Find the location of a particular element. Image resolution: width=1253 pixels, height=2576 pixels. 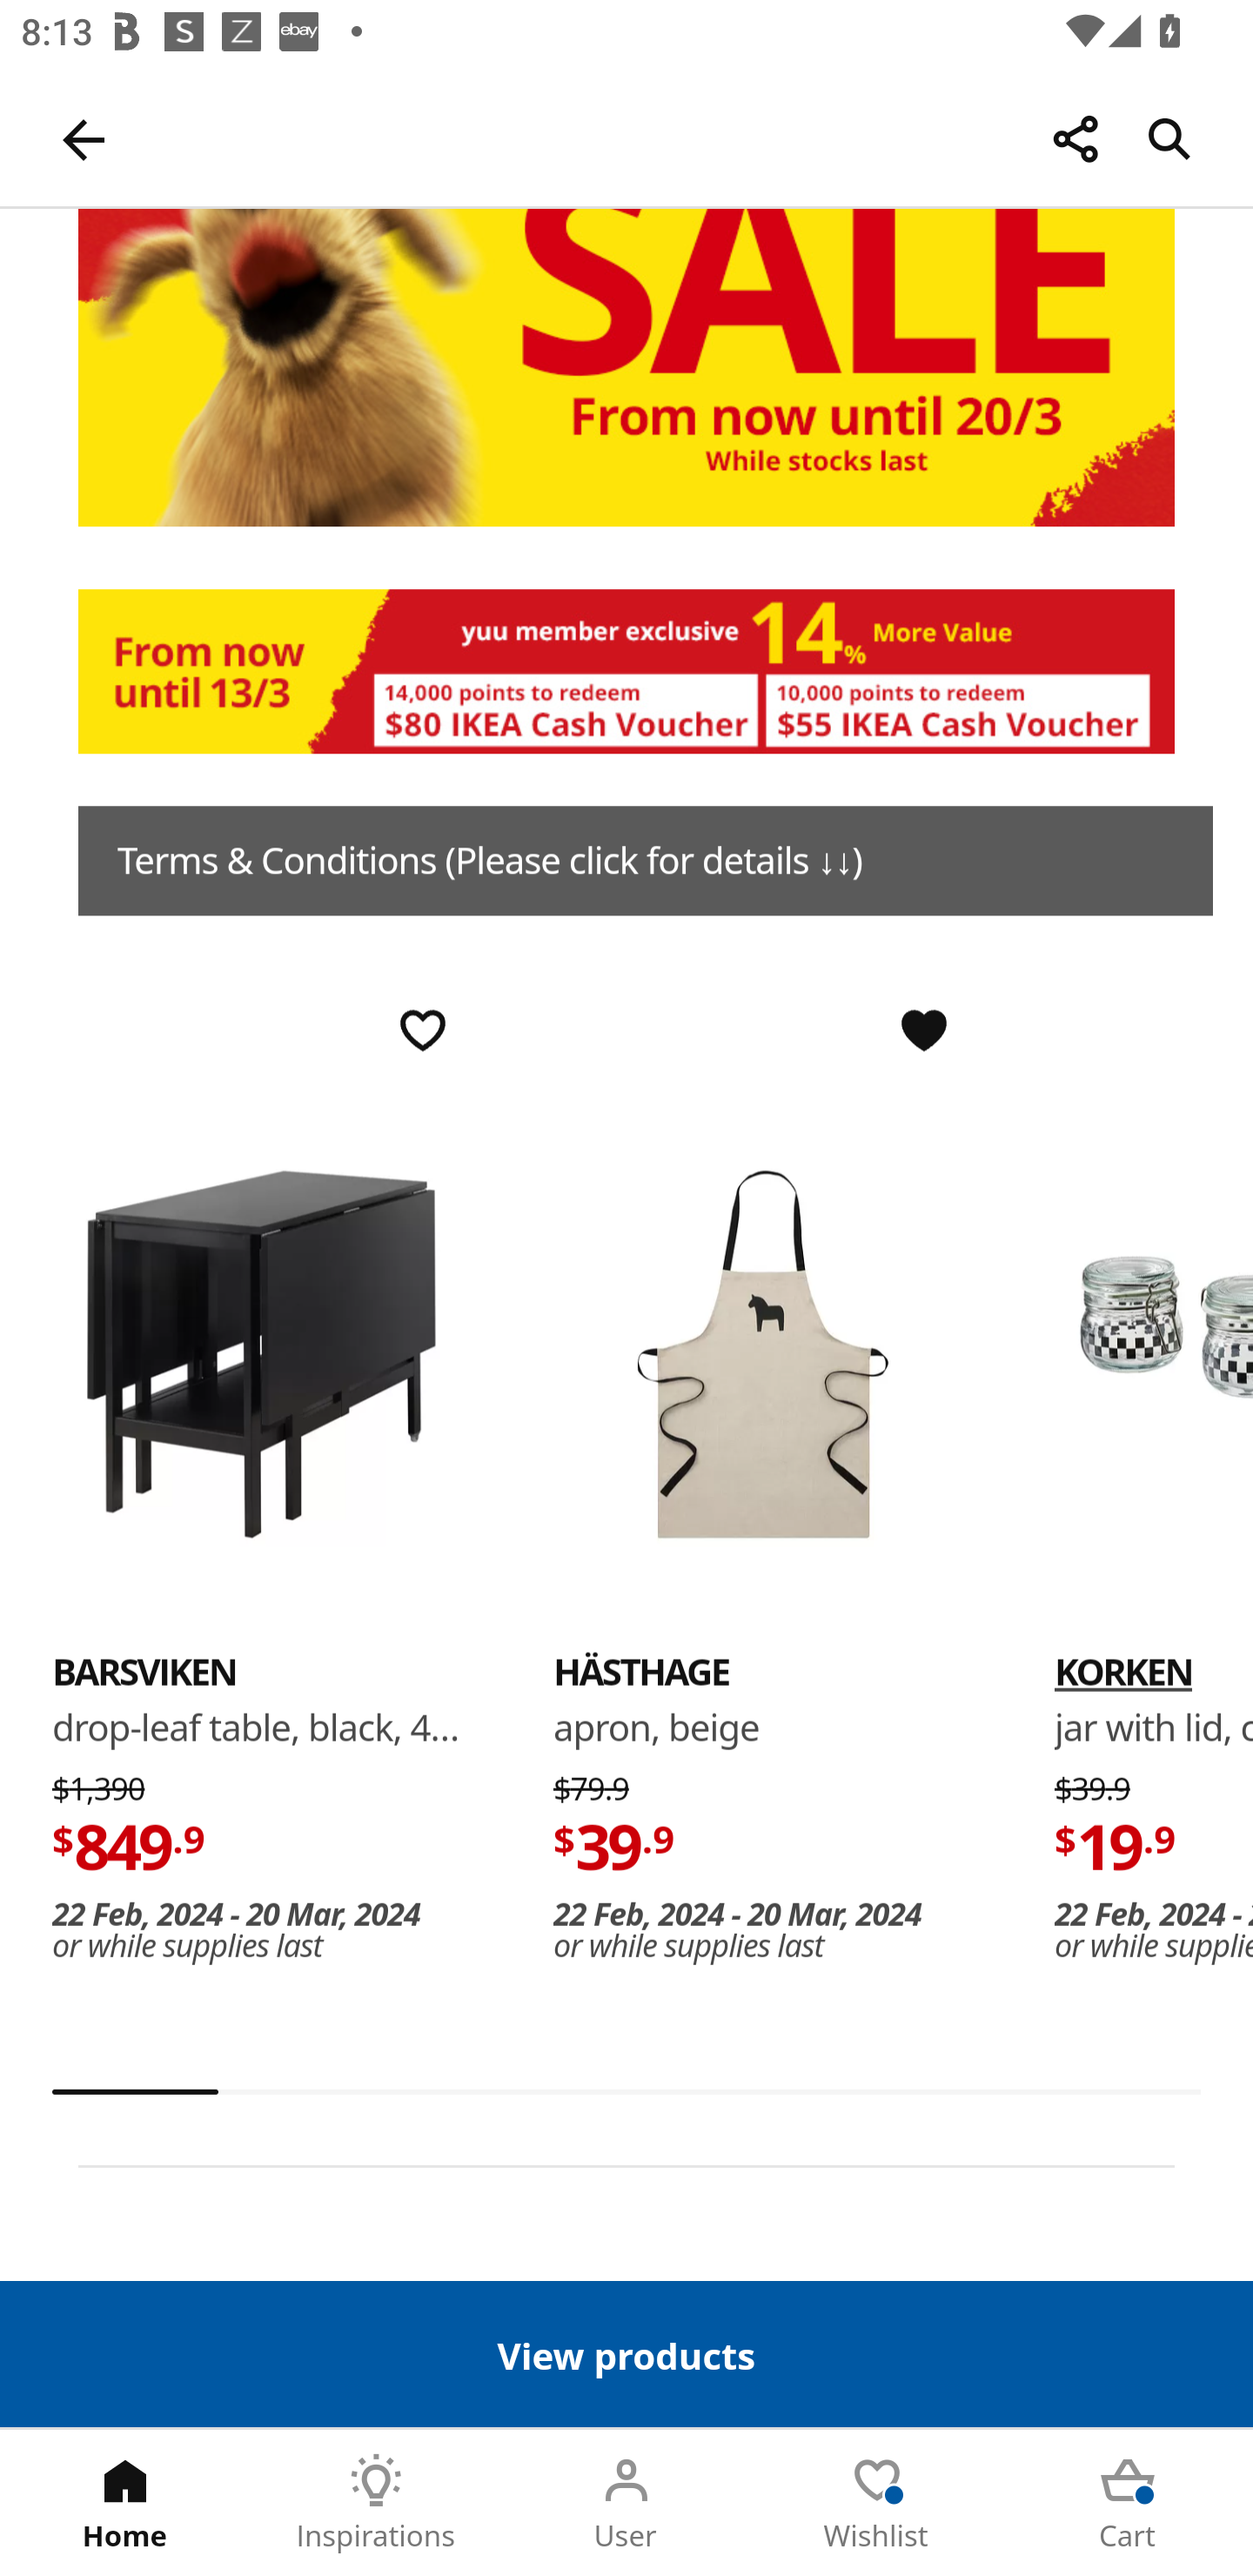

Cart
Tab 5 of 5 is located at coordinates (1128, 2503).